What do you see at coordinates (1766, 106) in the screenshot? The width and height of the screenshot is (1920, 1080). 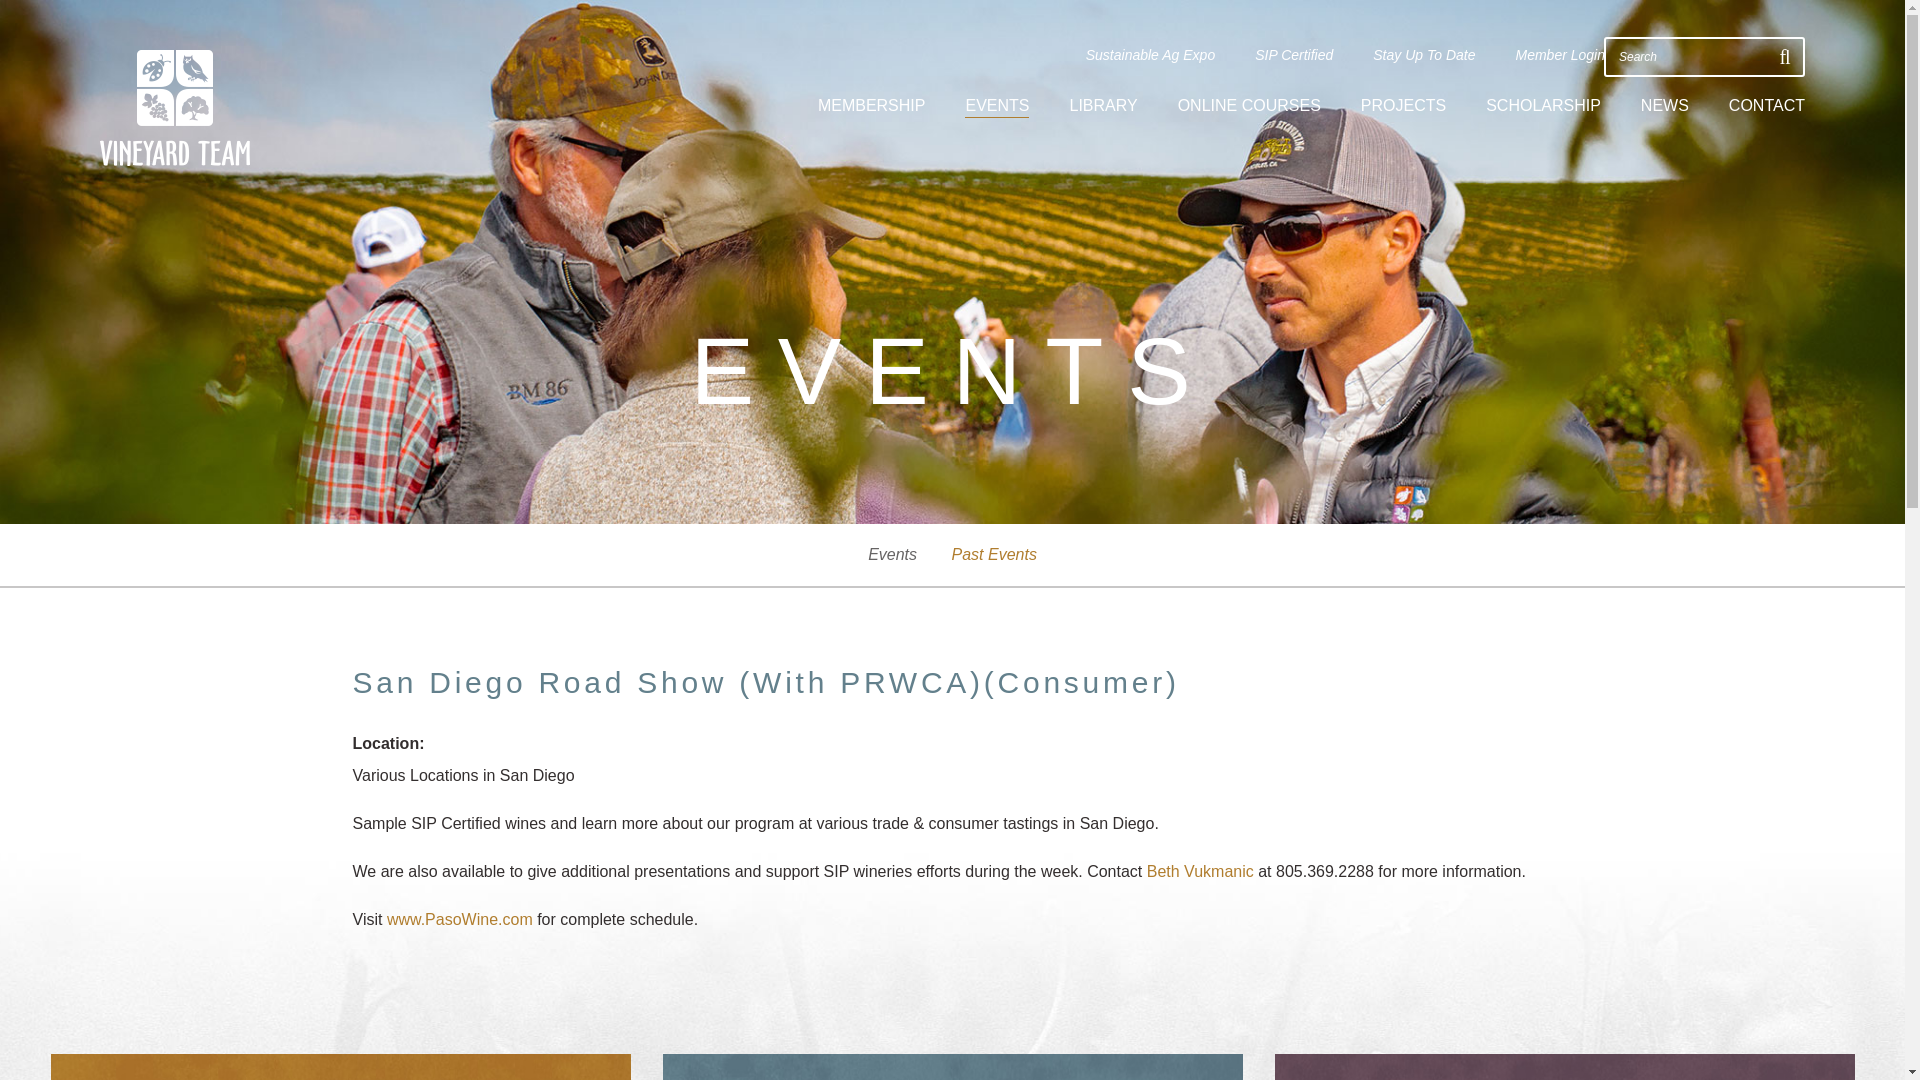 I see `CONTACT` at bounding box center [1766, 106].